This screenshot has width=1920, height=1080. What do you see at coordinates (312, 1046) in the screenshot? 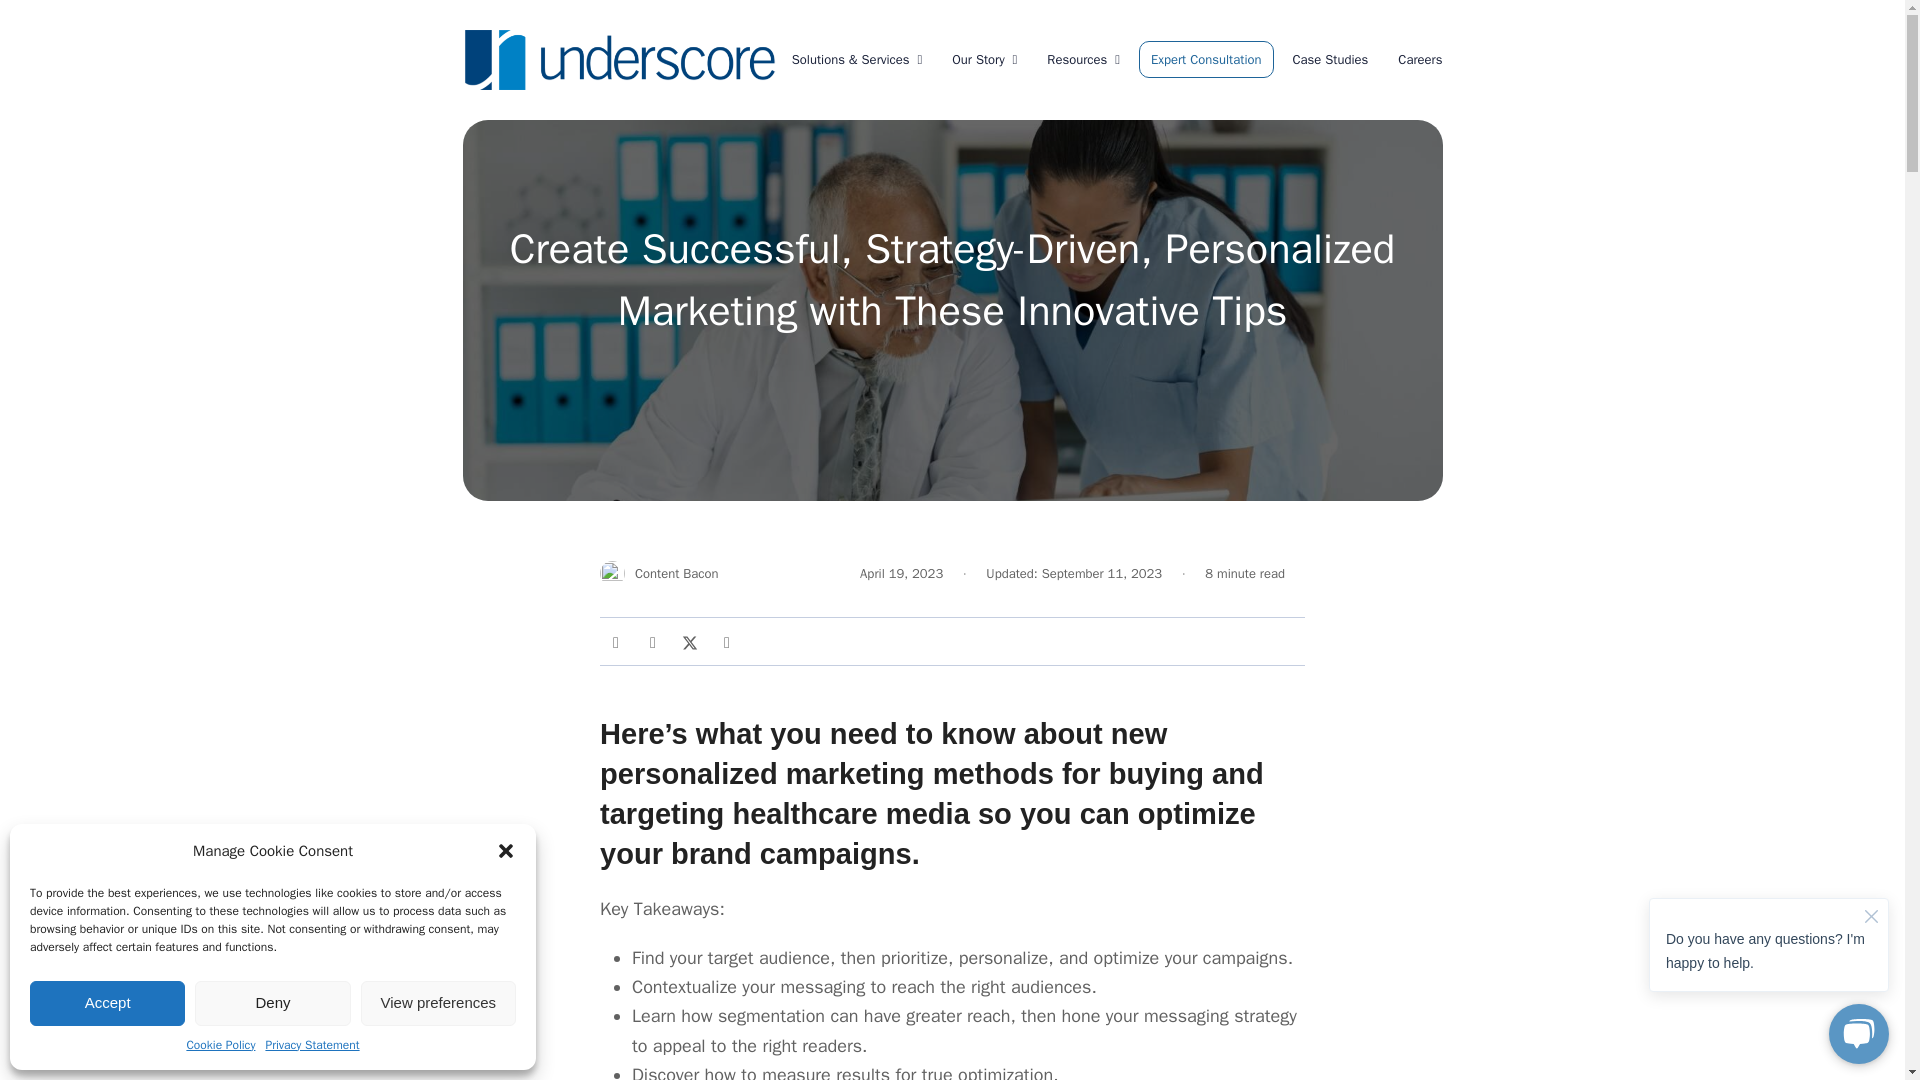
I see `Privacy Statement` at bounding box center [312, 1046].